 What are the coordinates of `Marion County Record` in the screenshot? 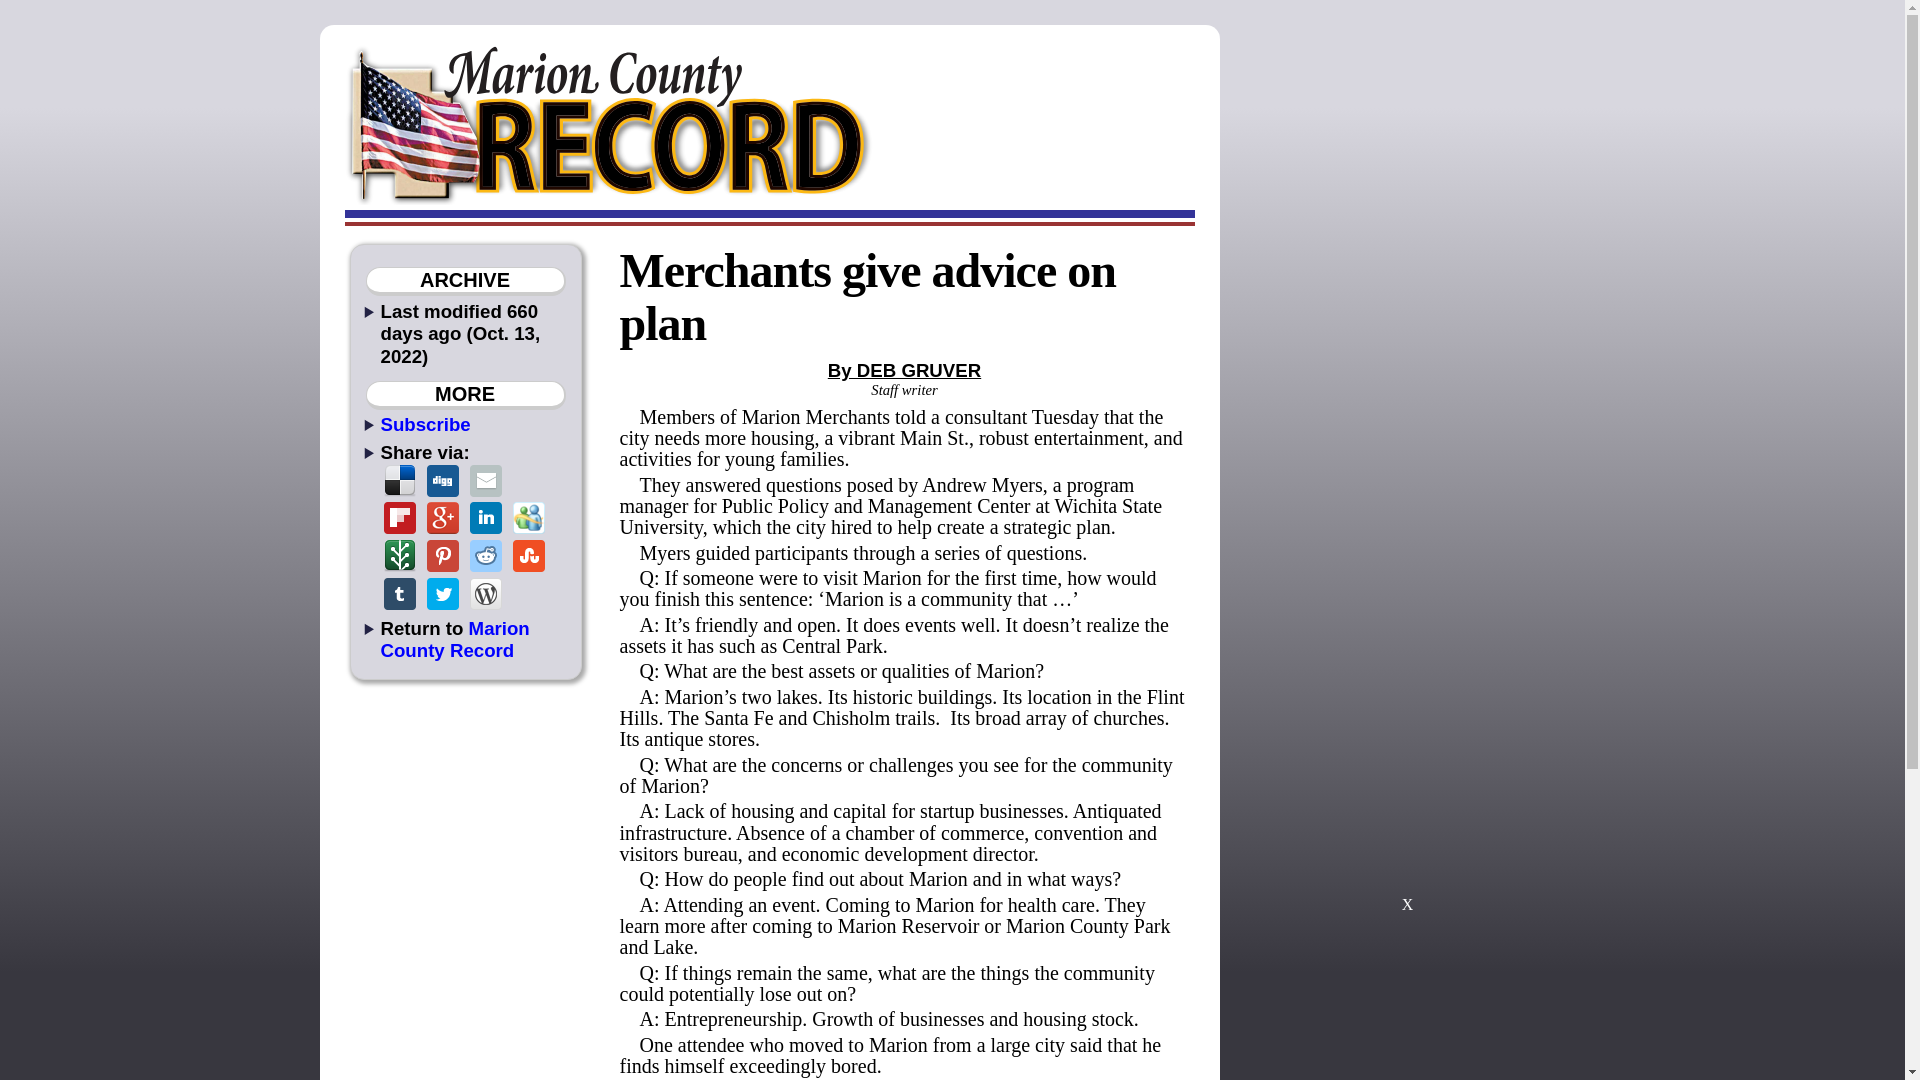 It's located at (454, 638).